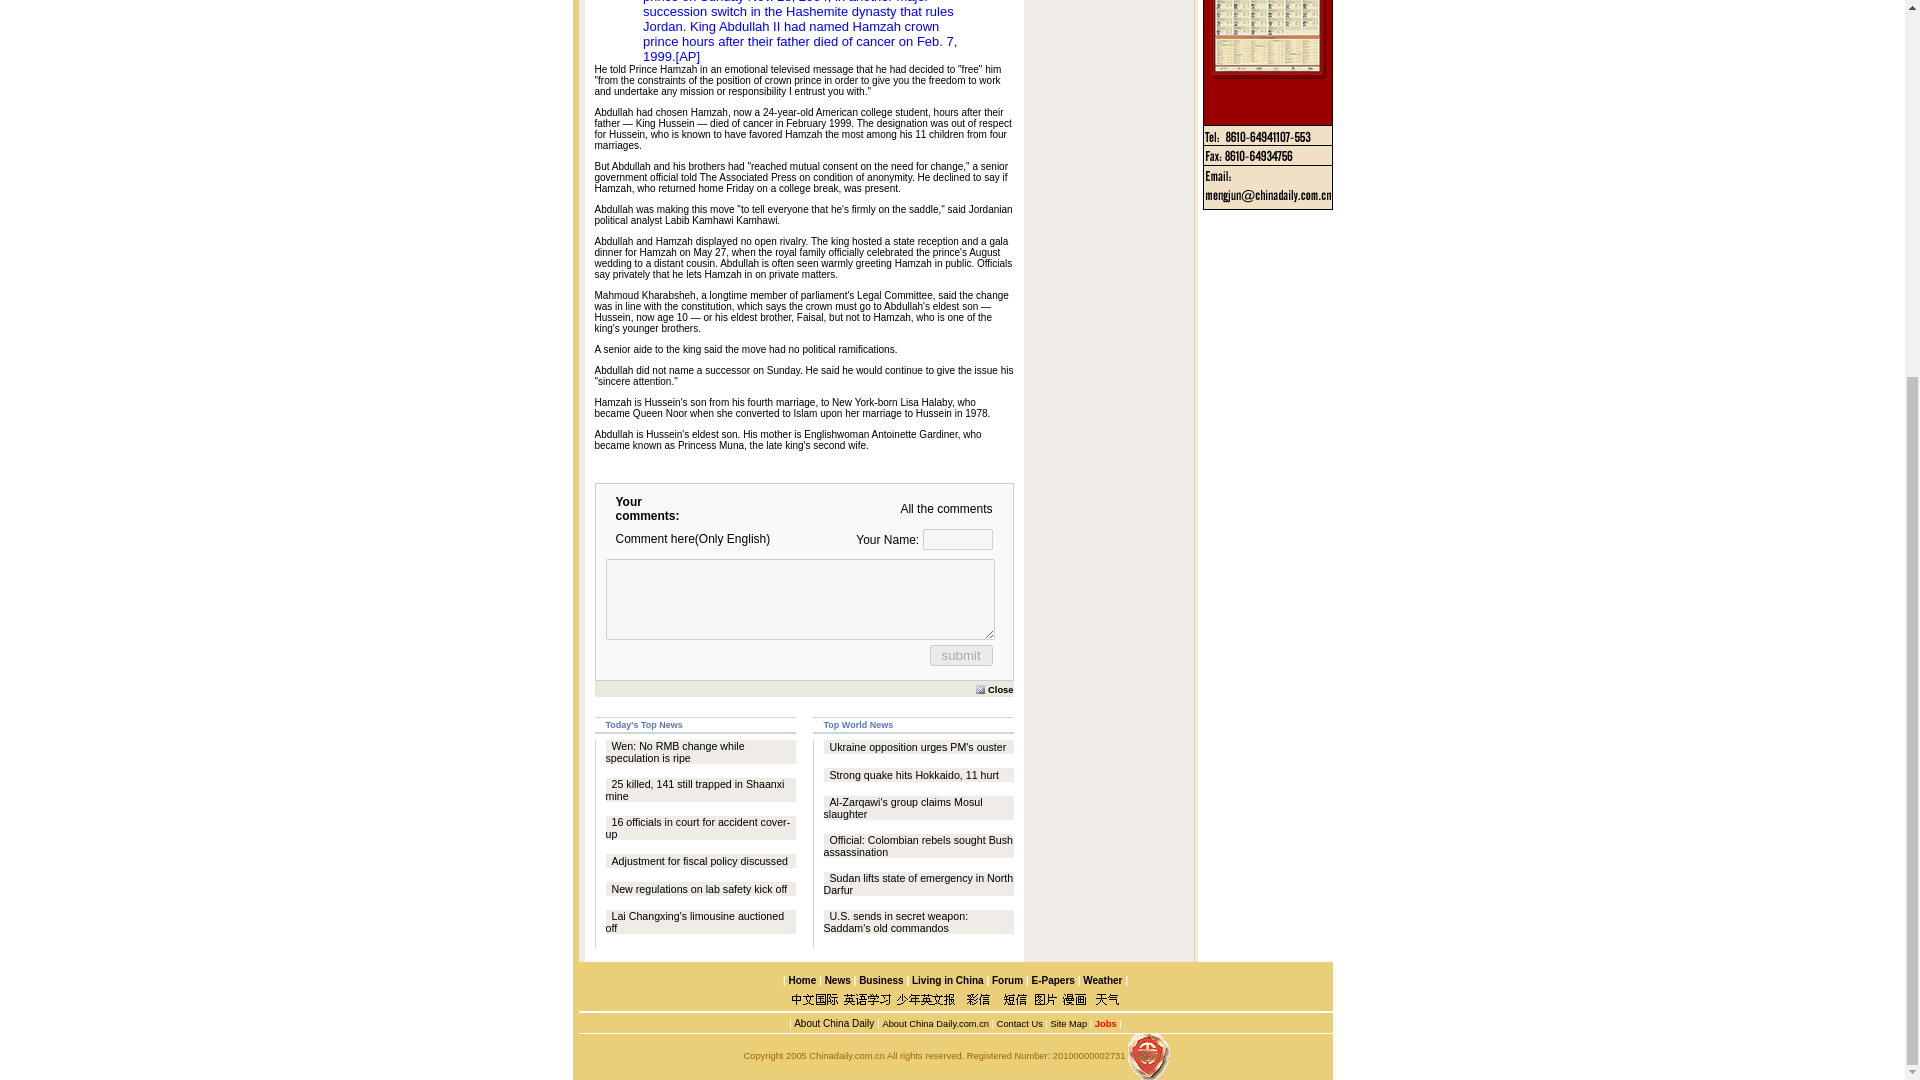  Describe the element at coordinates (1052, 980) in the screenshot. I see `E-Papers` at that location.